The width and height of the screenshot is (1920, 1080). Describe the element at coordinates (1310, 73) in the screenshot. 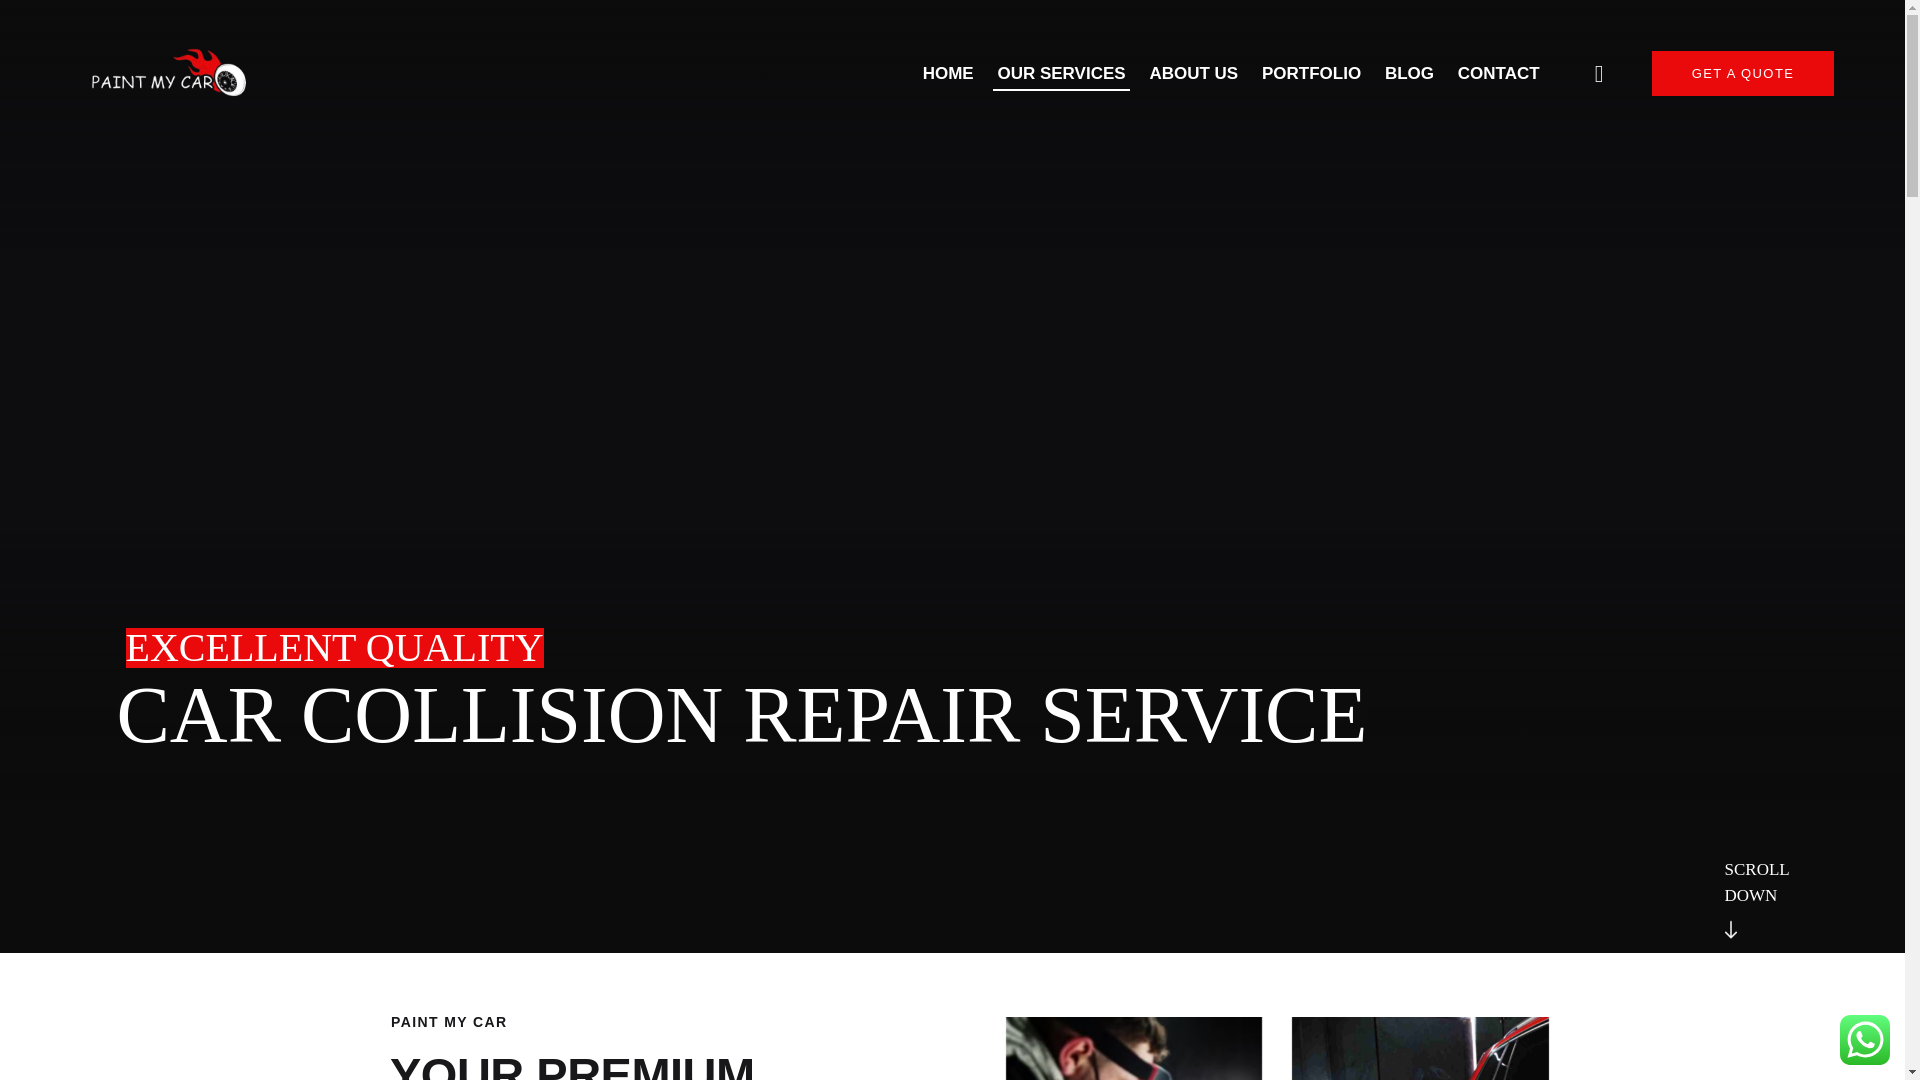

I see `PORTFOLIO` at that location.